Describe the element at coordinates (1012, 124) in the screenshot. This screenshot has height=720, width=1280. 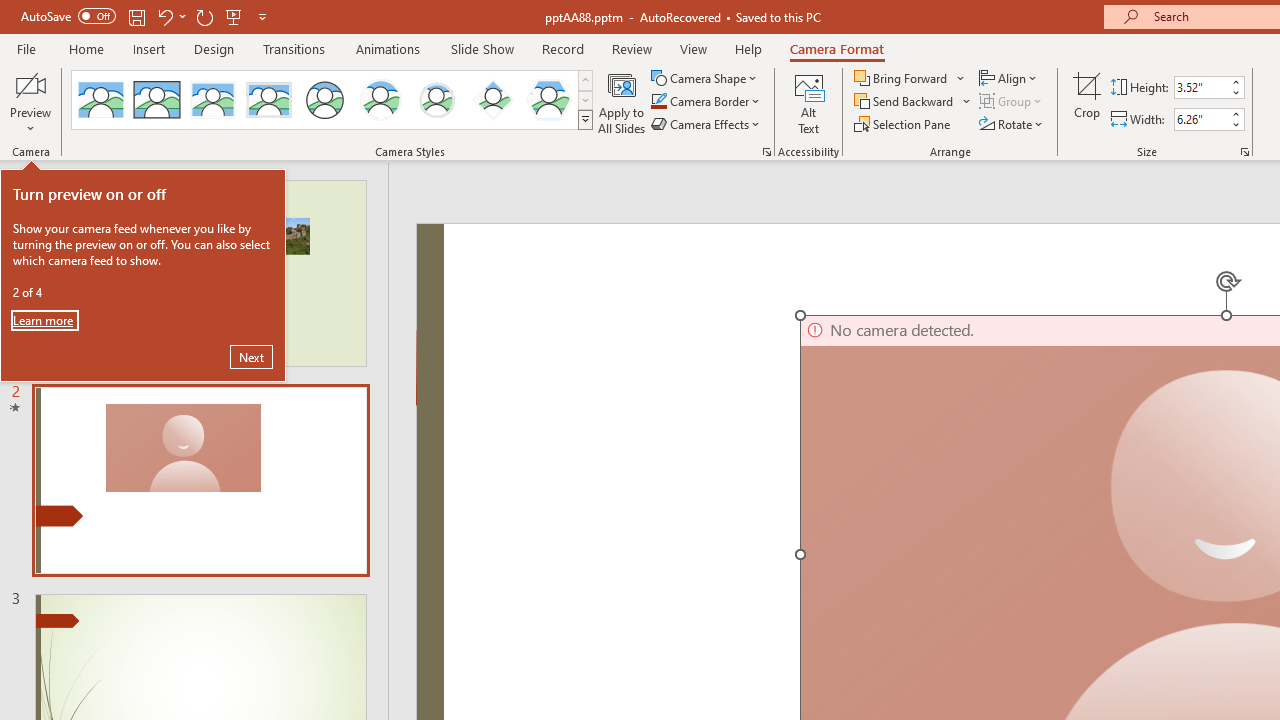
I see `Rotate` at that location.